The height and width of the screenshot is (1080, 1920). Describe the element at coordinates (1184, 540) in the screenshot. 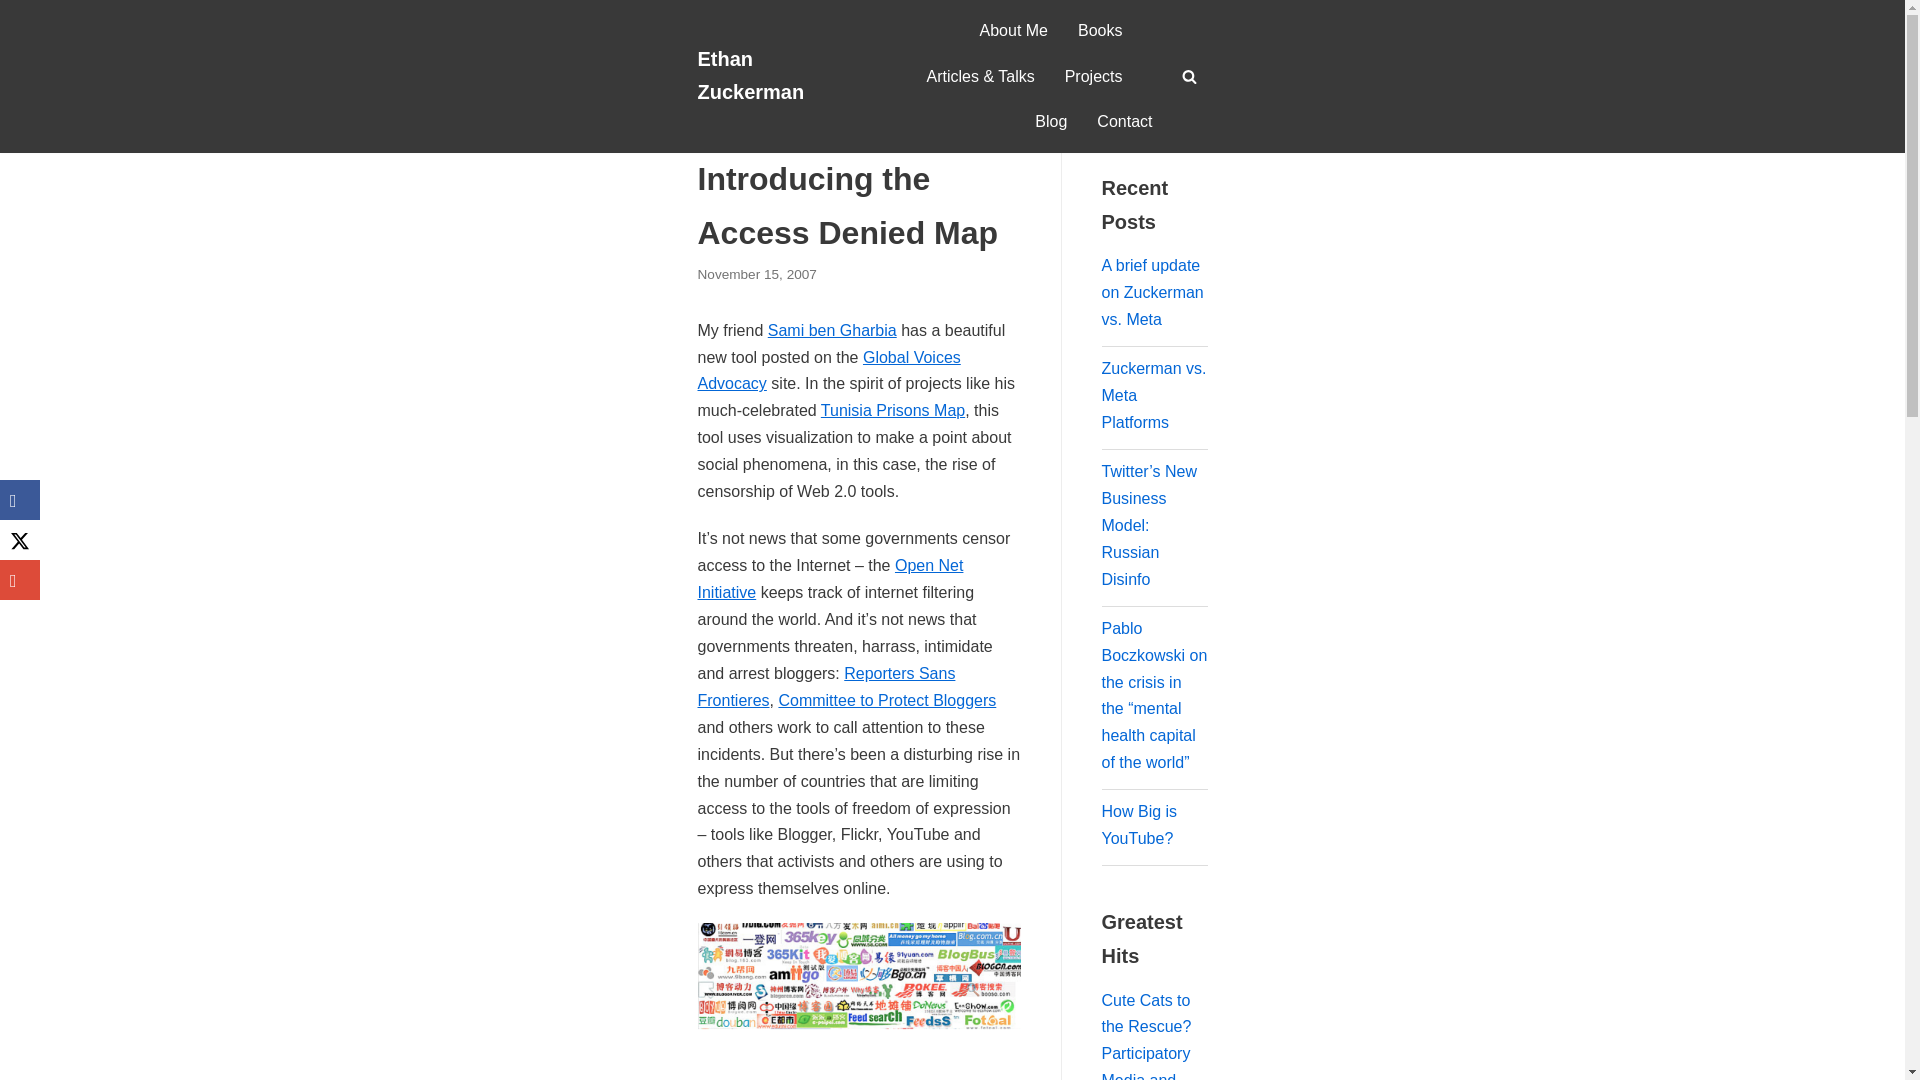

I see `Search` at that location.